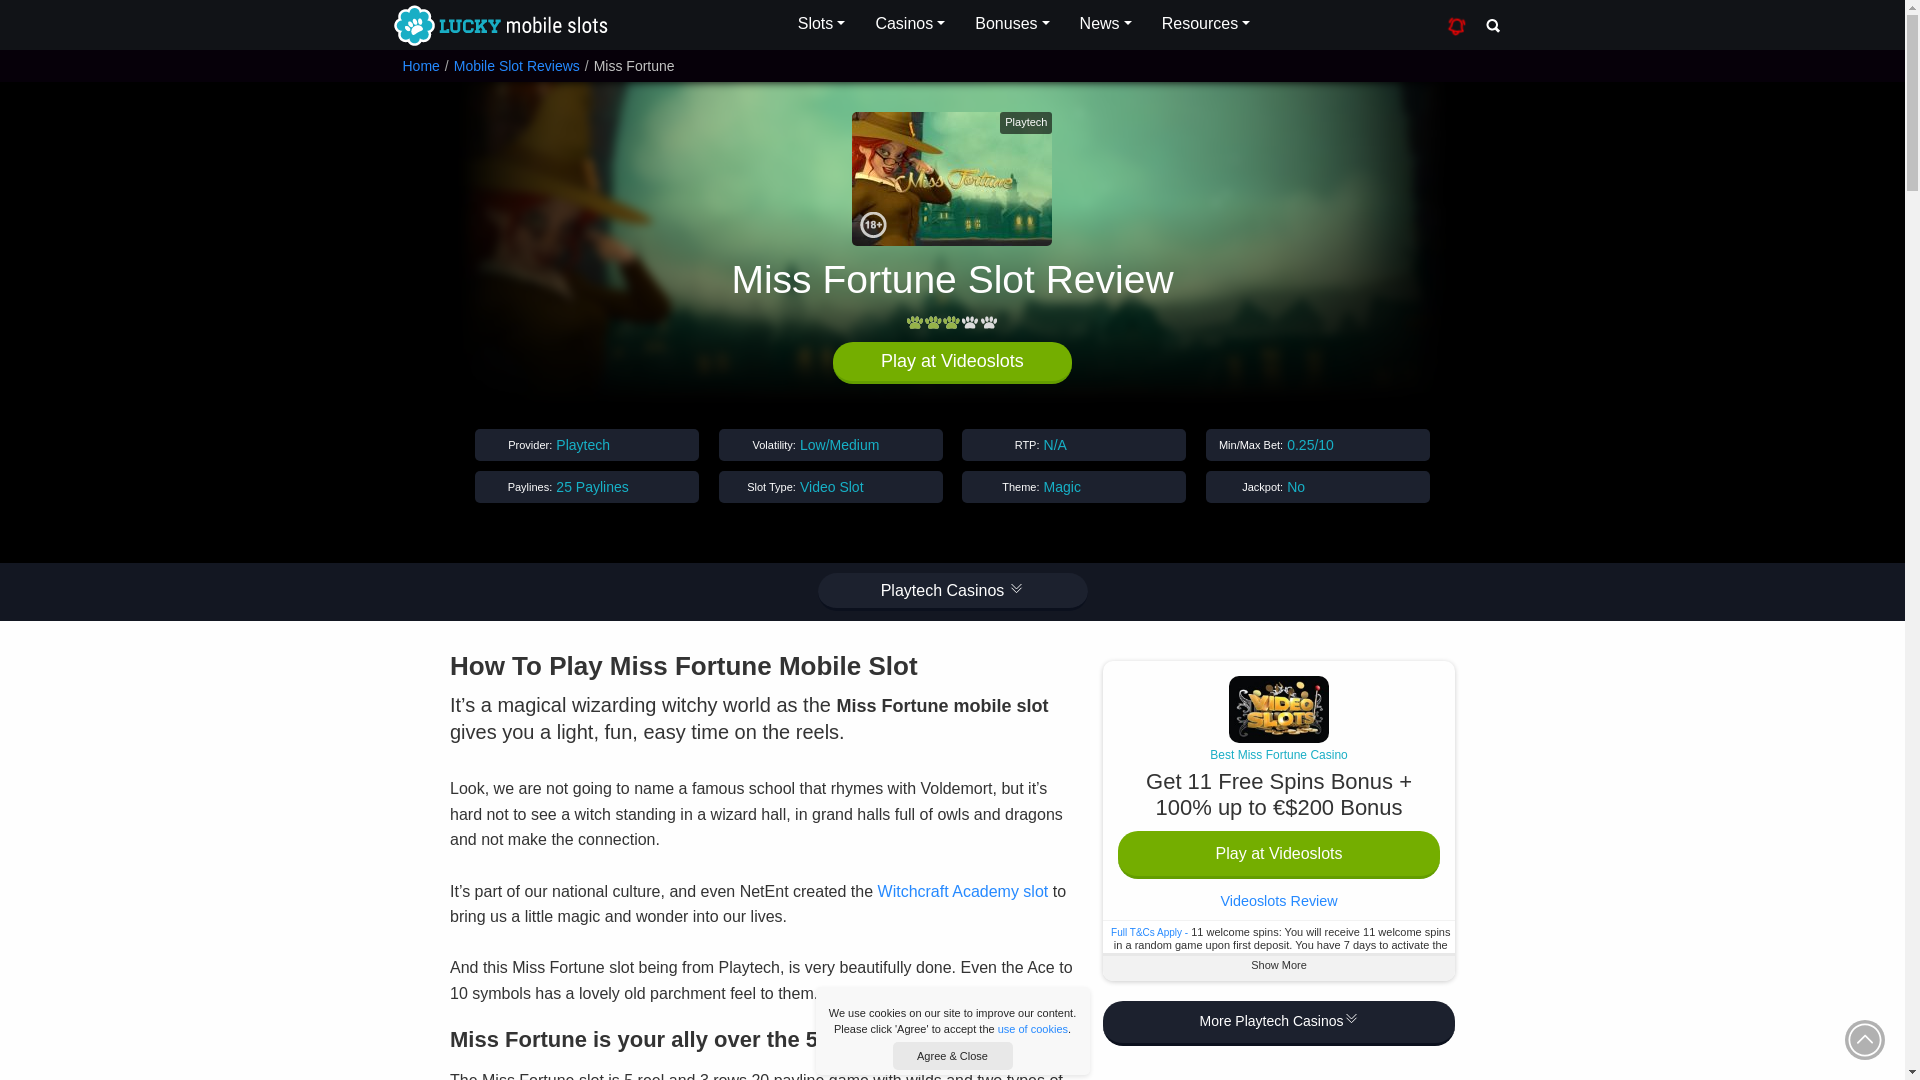 Image resolution: width=1920 pixels, height=1080 pixels. Describe the element at coordinates (822, 24) in the screenshot. I see `Slots` at that location.